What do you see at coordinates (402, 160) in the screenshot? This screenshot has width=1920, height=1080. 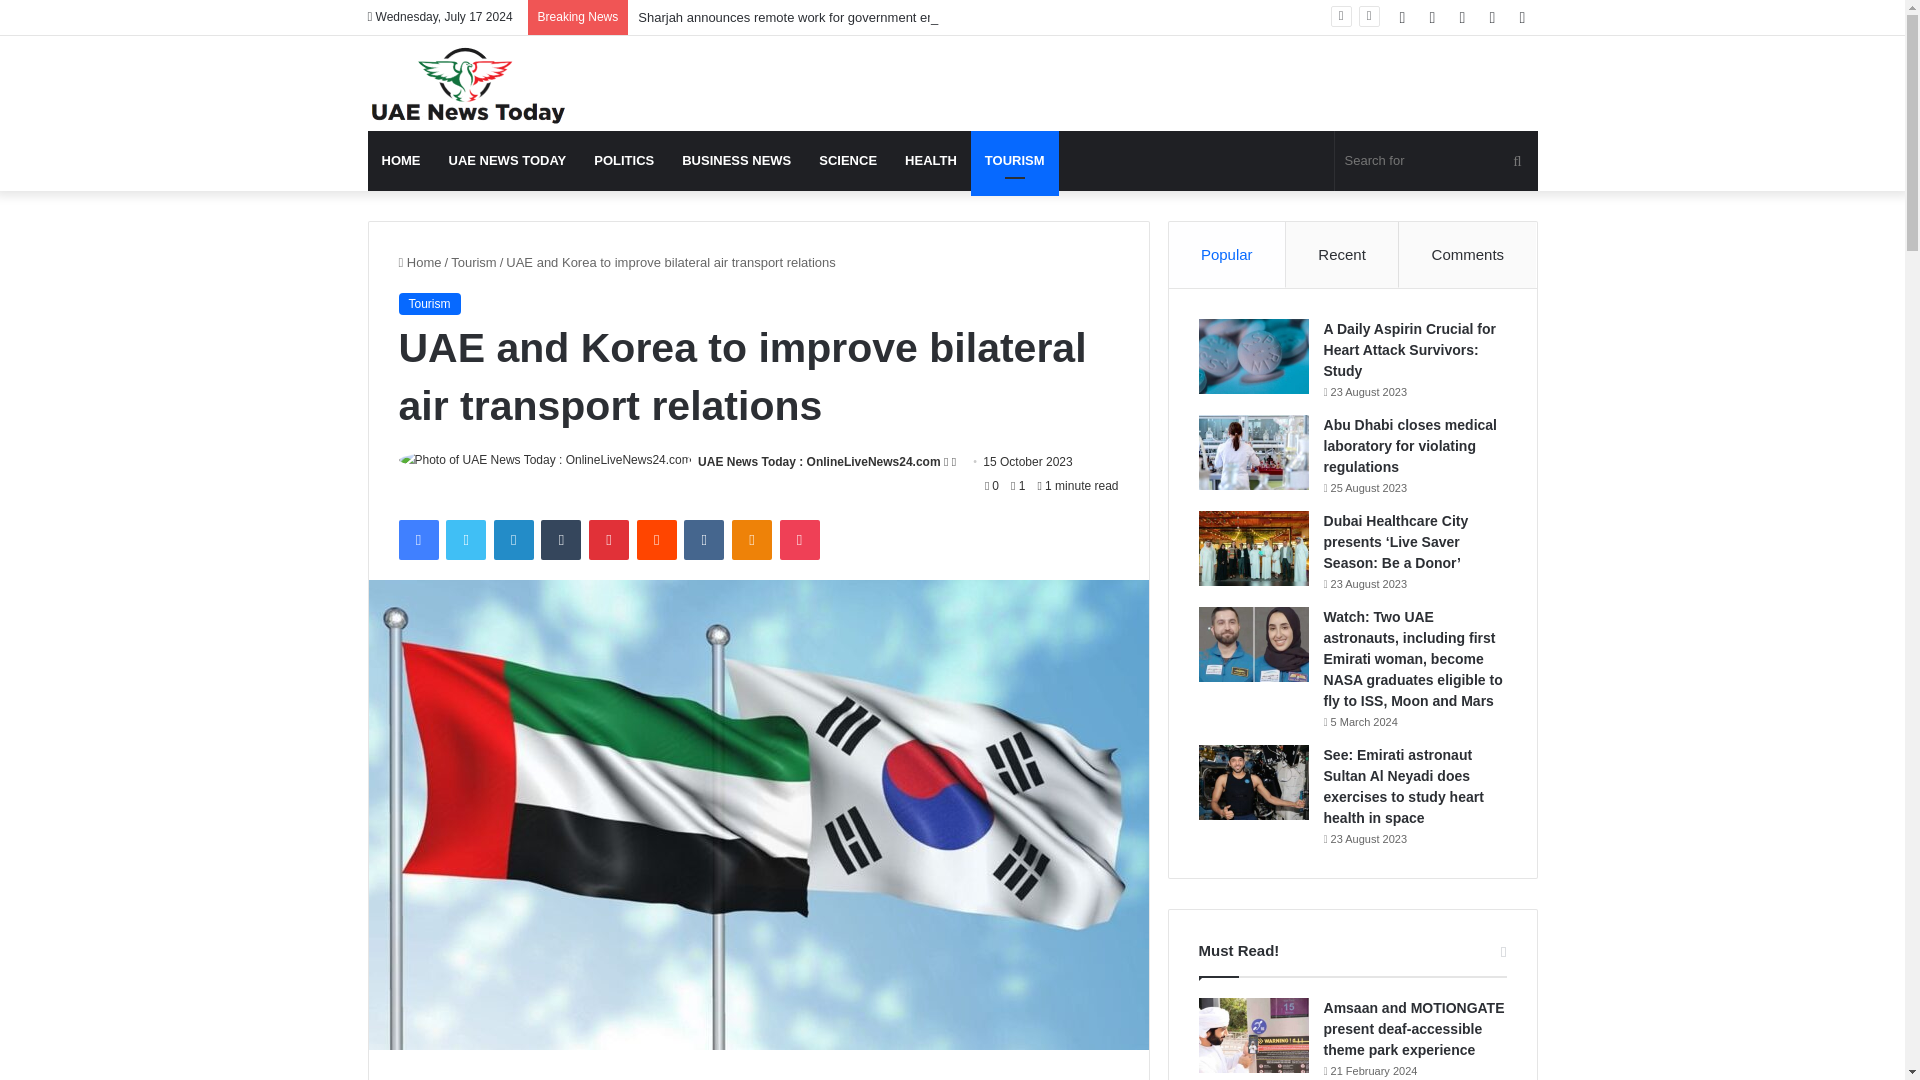 I see `HOME` at bounding box center [402, 160].